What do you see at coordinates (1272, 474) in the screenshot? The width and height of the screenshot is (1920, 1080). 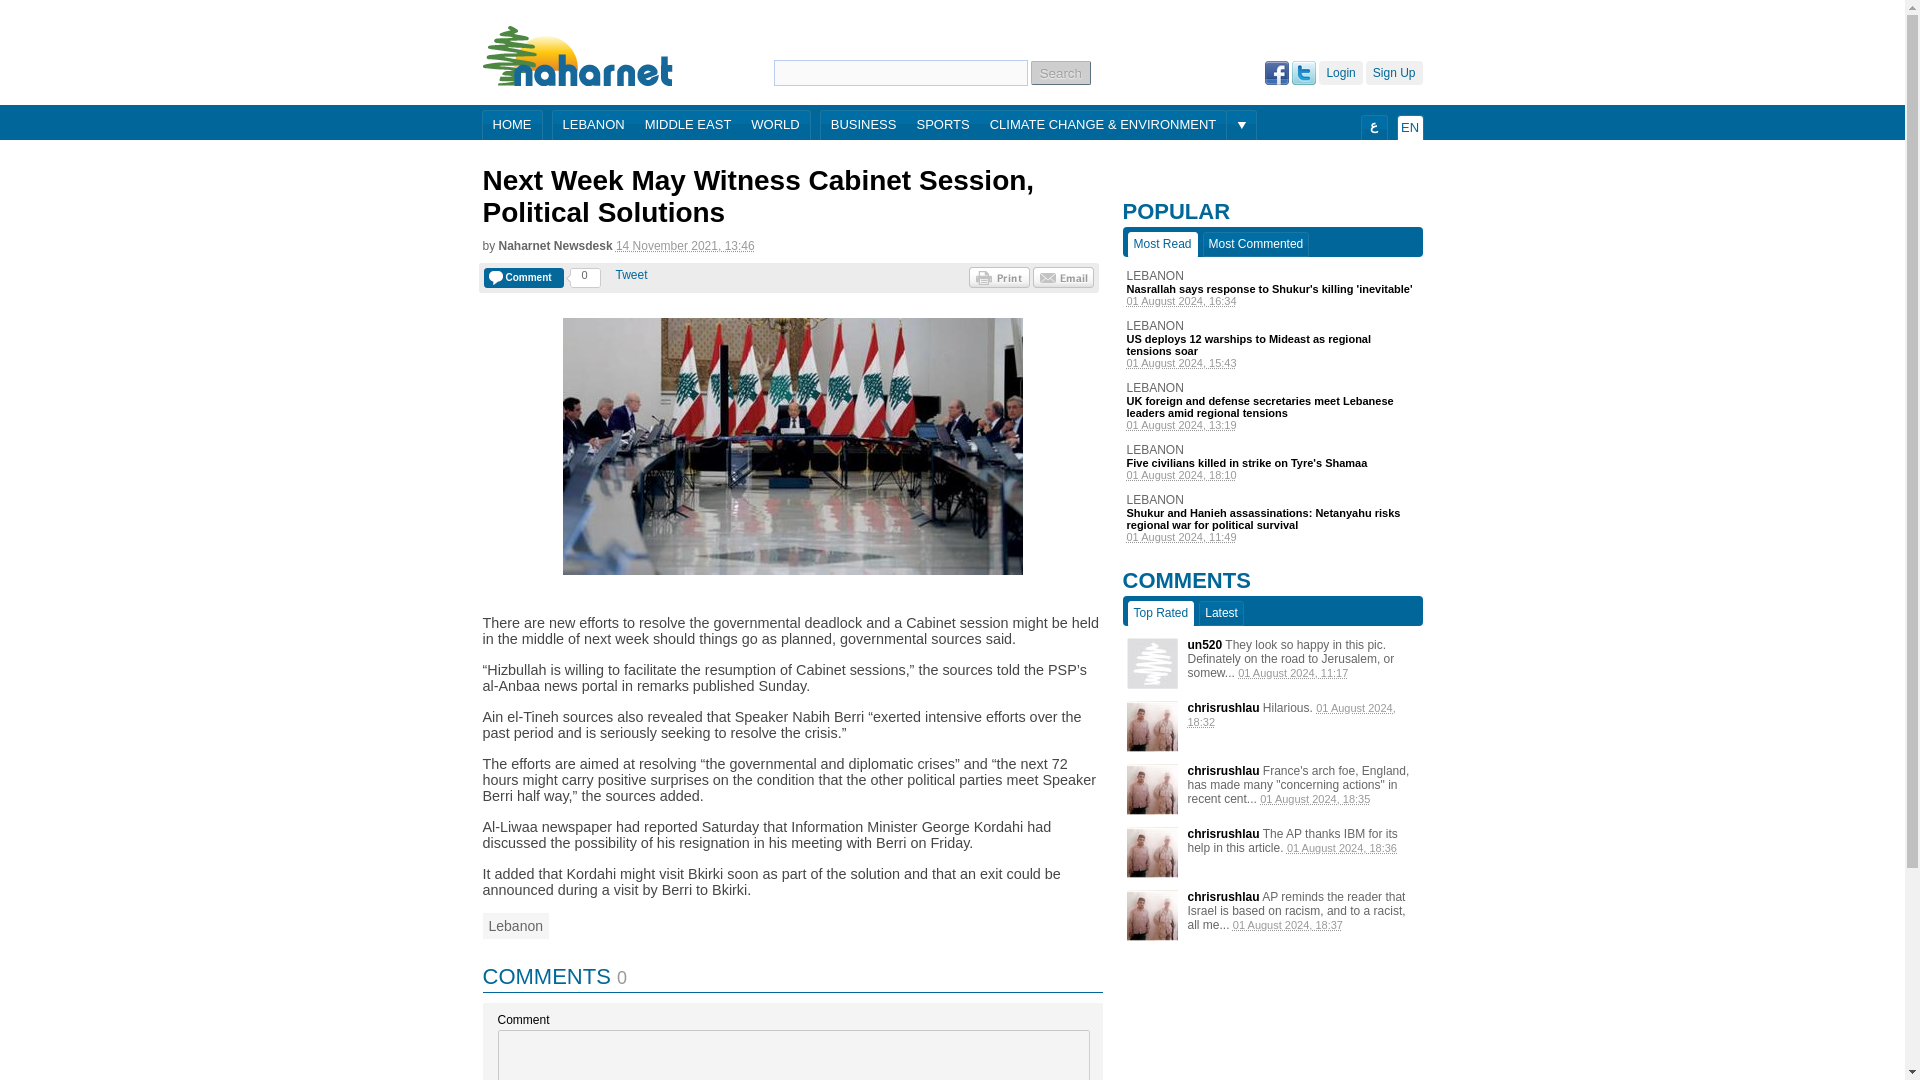 I see `2024-08-01T15:10:46Z` at bounding box center [1272, 474].